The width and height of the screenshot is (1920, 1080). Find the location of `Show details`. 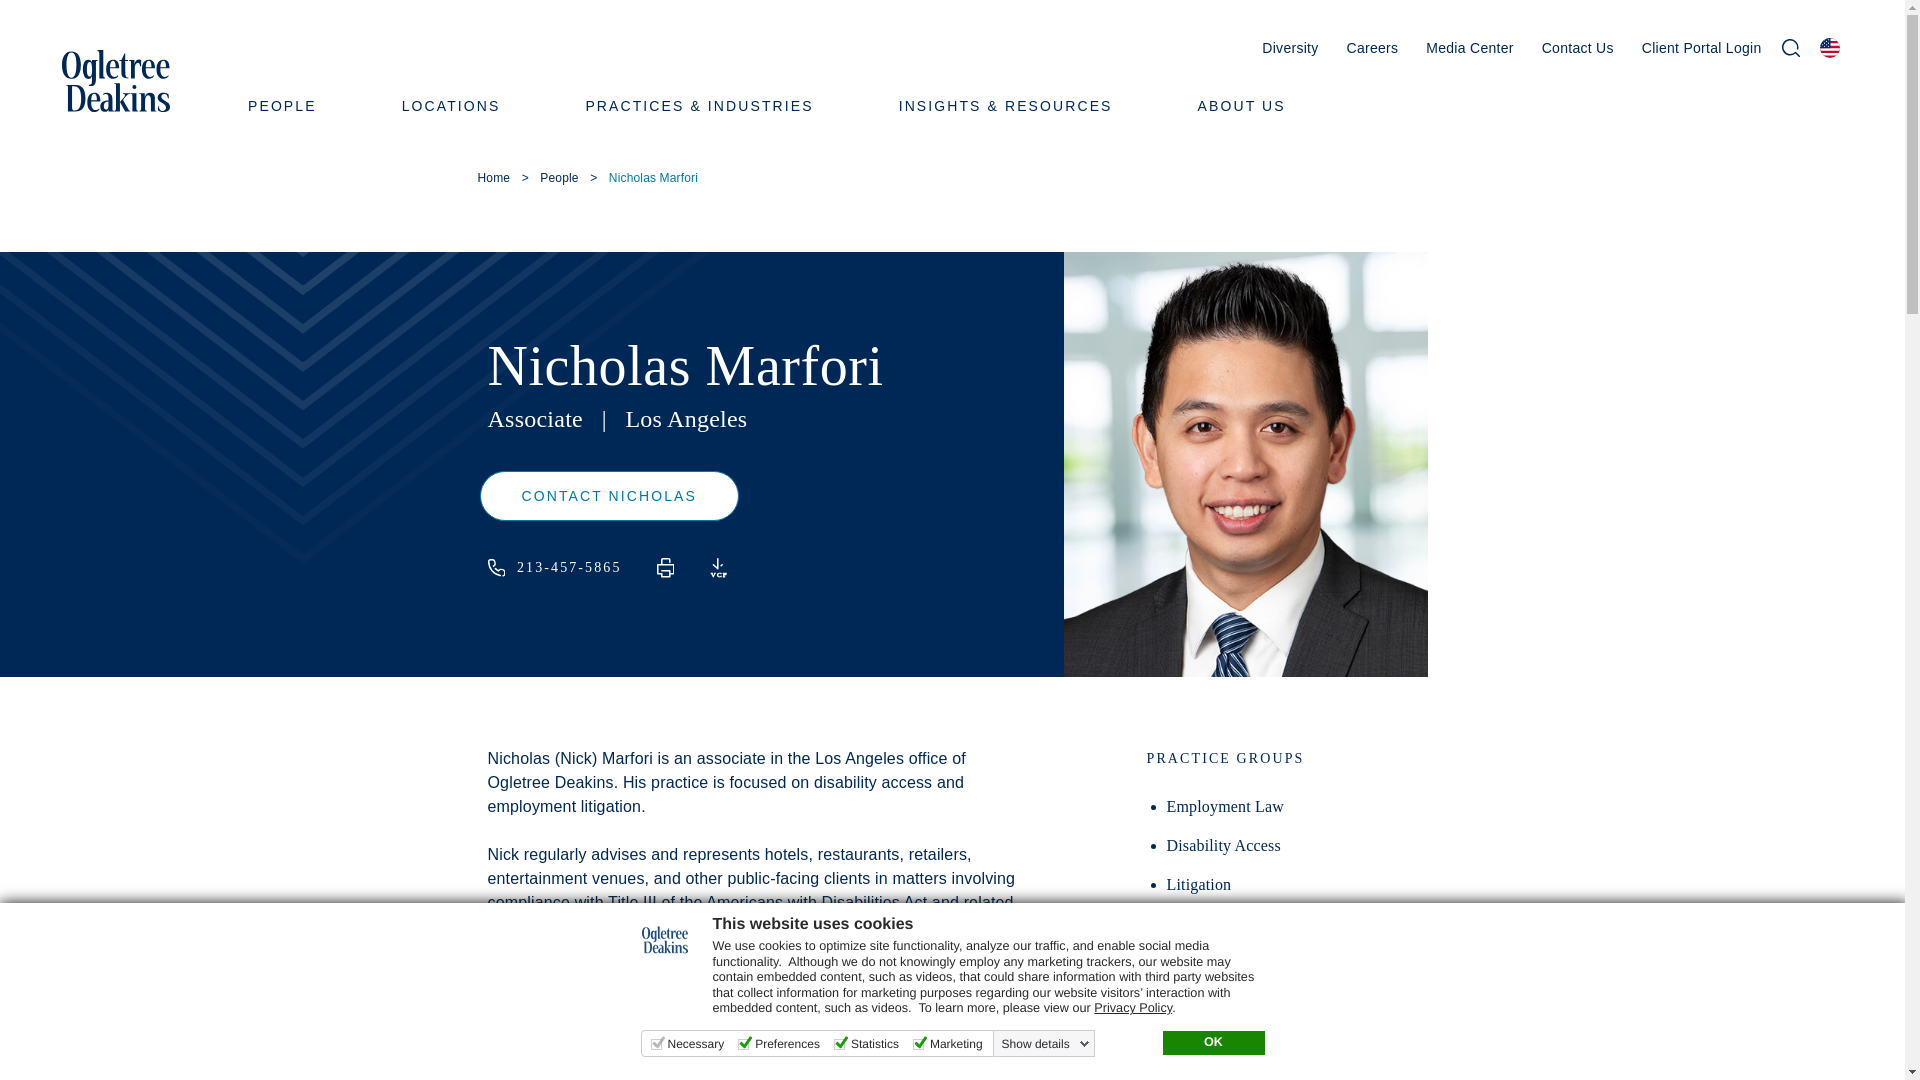

Show details is located at coordinates (1046, 1043).